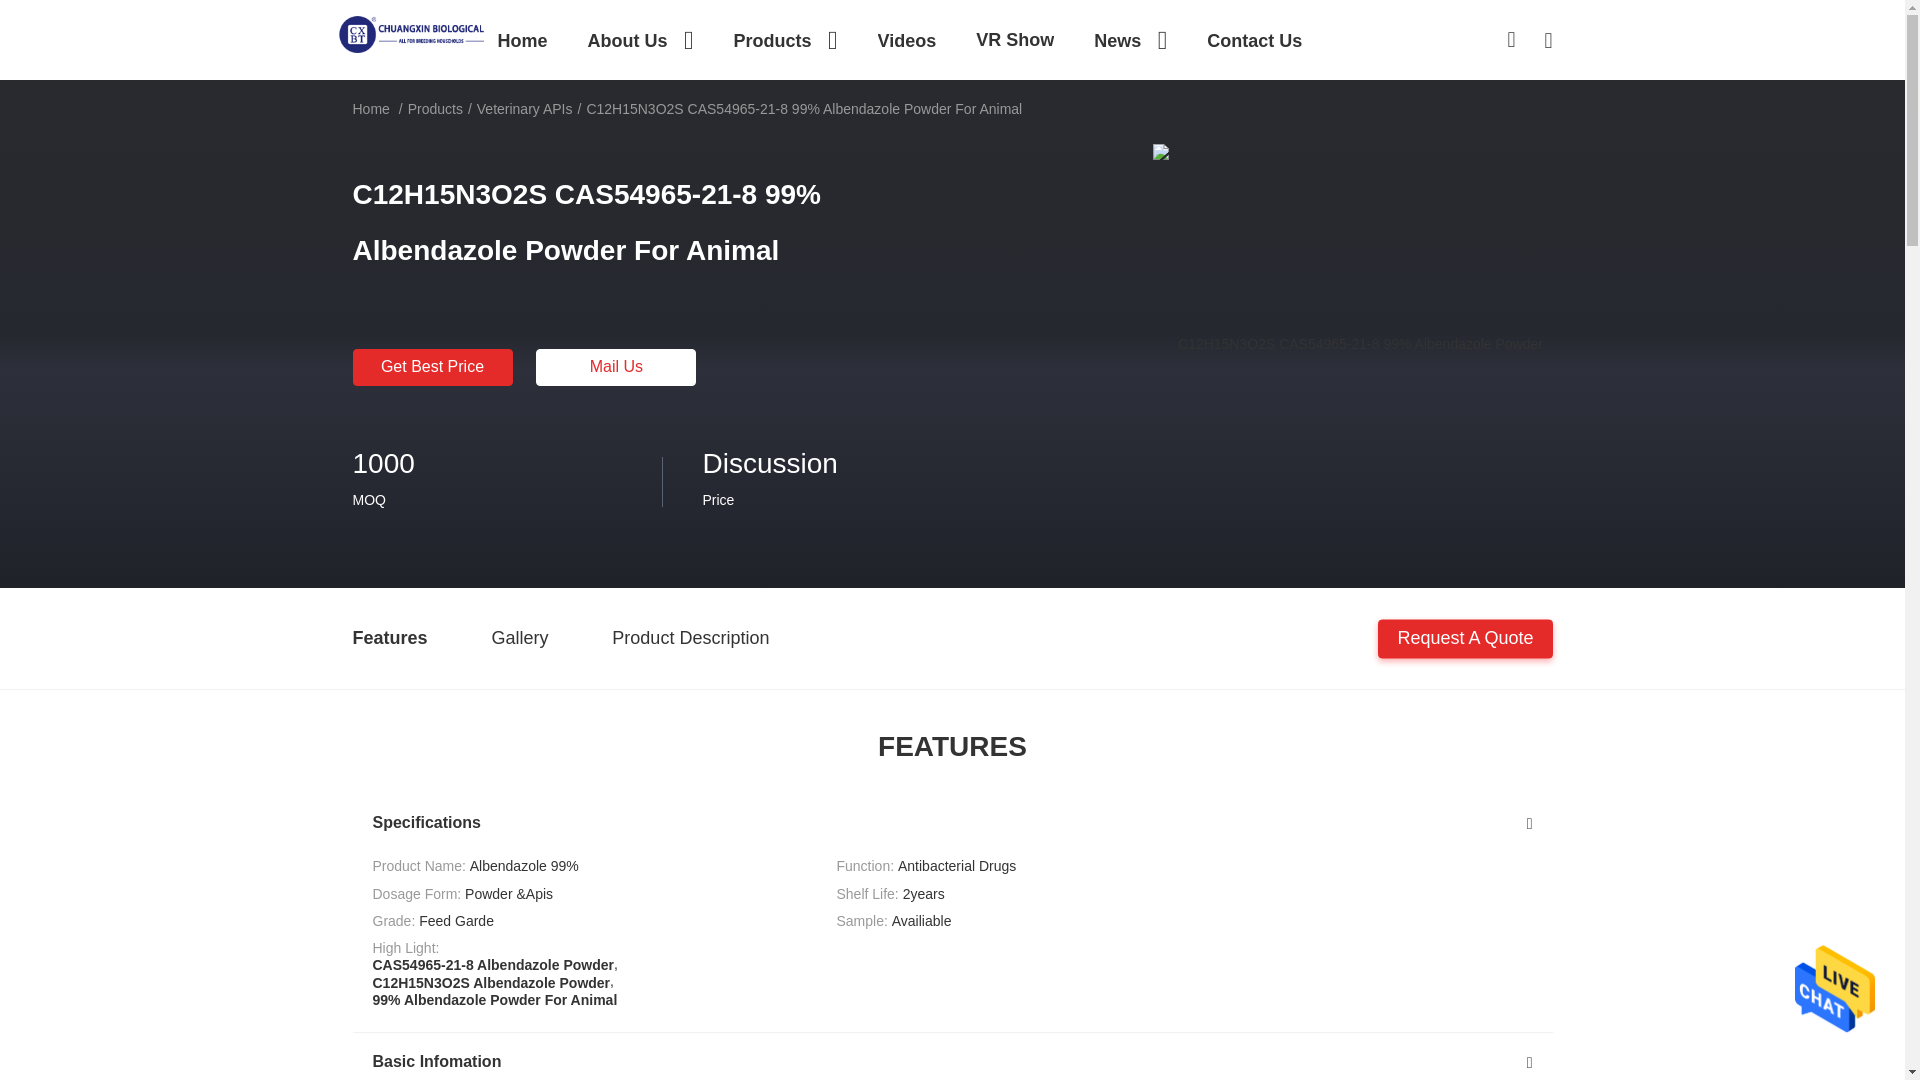 This screenshot has height=1080, width=1920. Describe the element at coordinates (522, 40) in the screenshot. I see `Home` at that location.